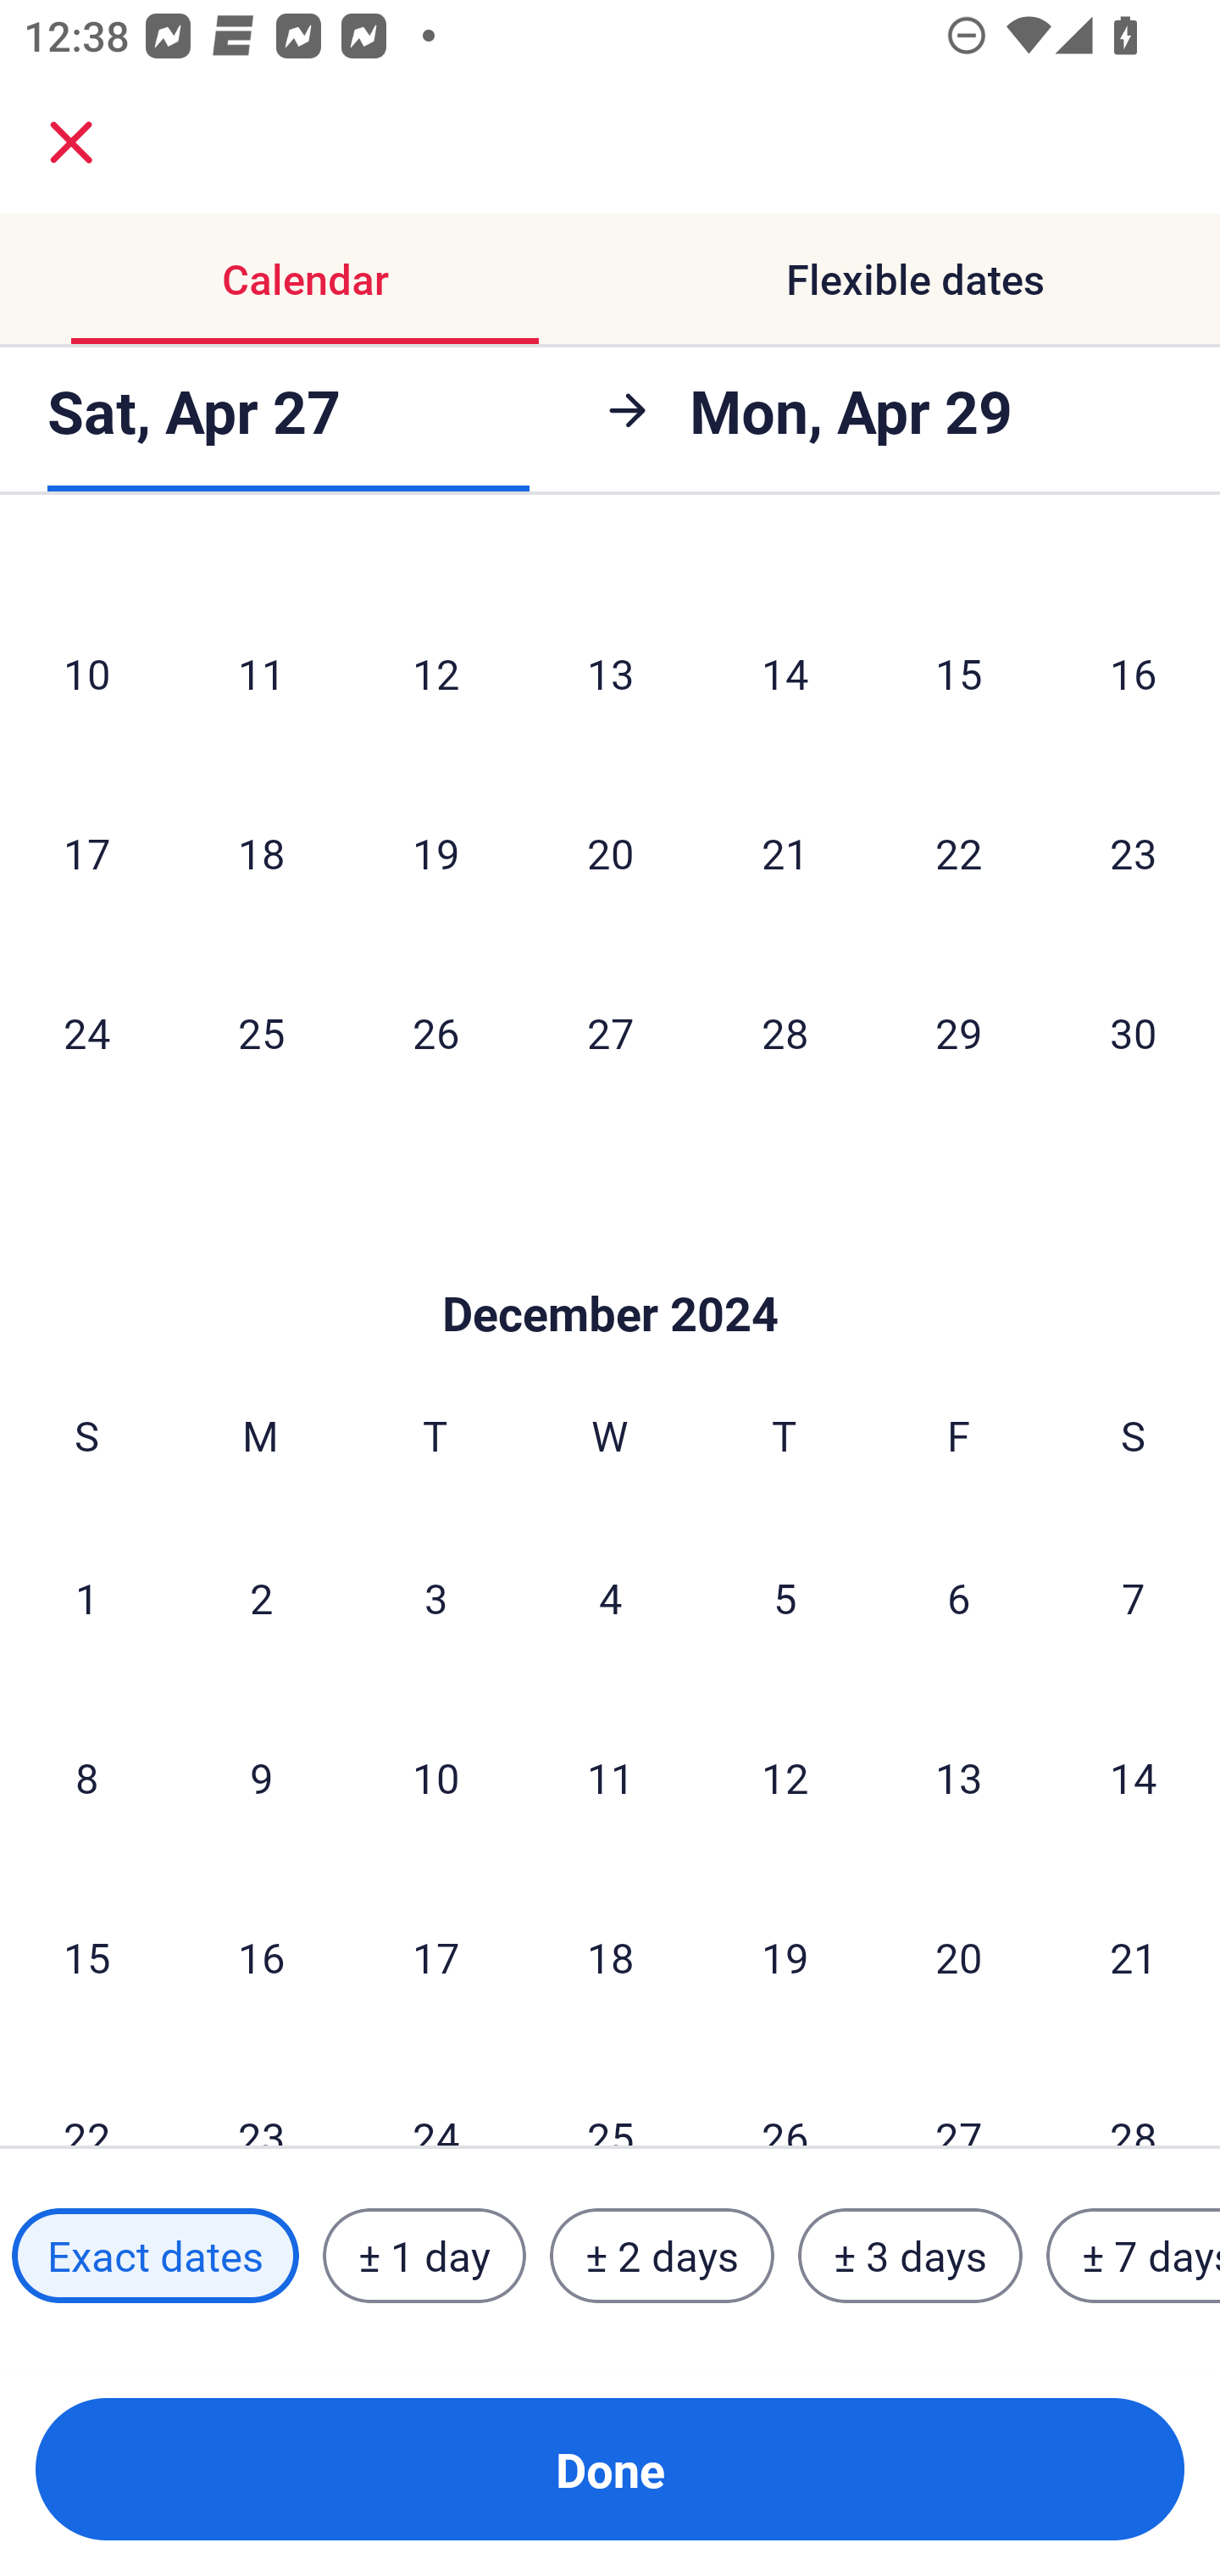  I want to click on ± 1 day, so click(424, 2255).